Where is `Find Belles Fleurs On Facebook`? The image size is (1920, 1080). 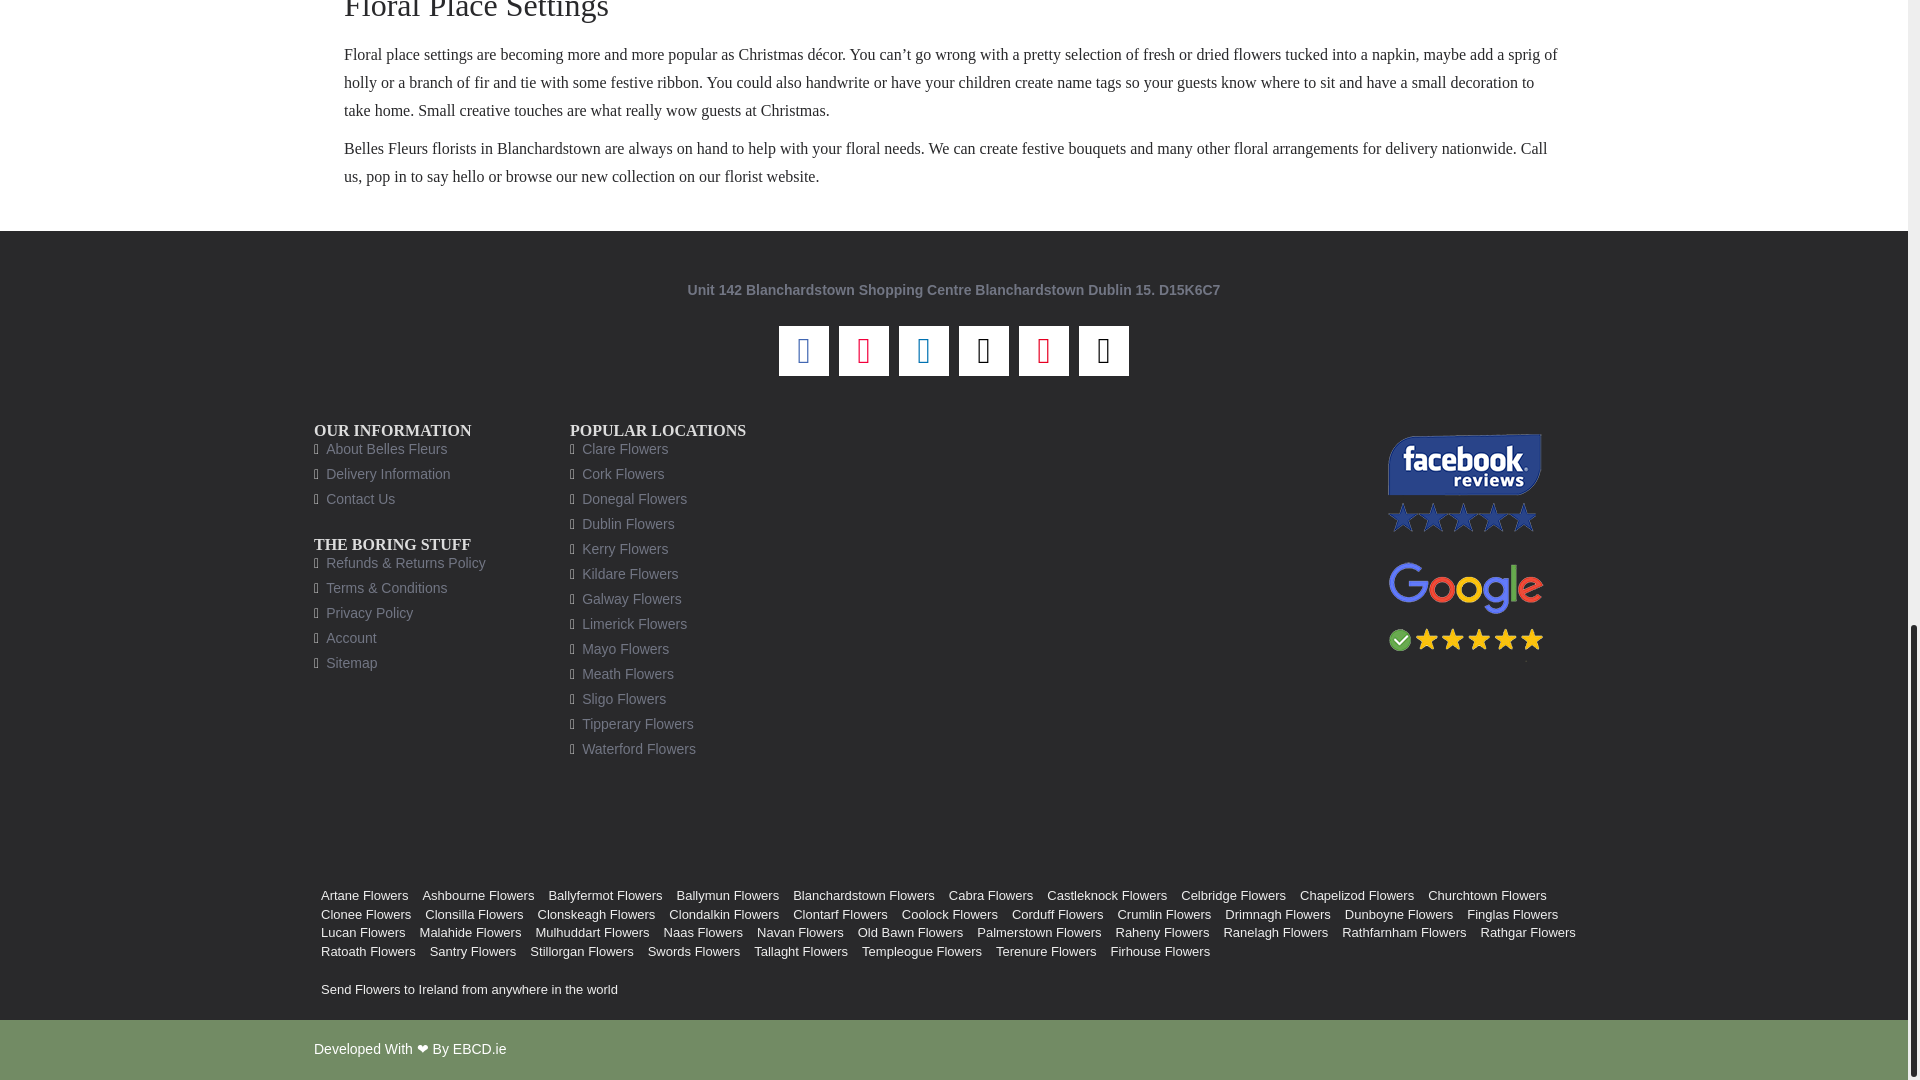 Find Belles Fleurs On Facebook is located at coordinates (1466, 482).